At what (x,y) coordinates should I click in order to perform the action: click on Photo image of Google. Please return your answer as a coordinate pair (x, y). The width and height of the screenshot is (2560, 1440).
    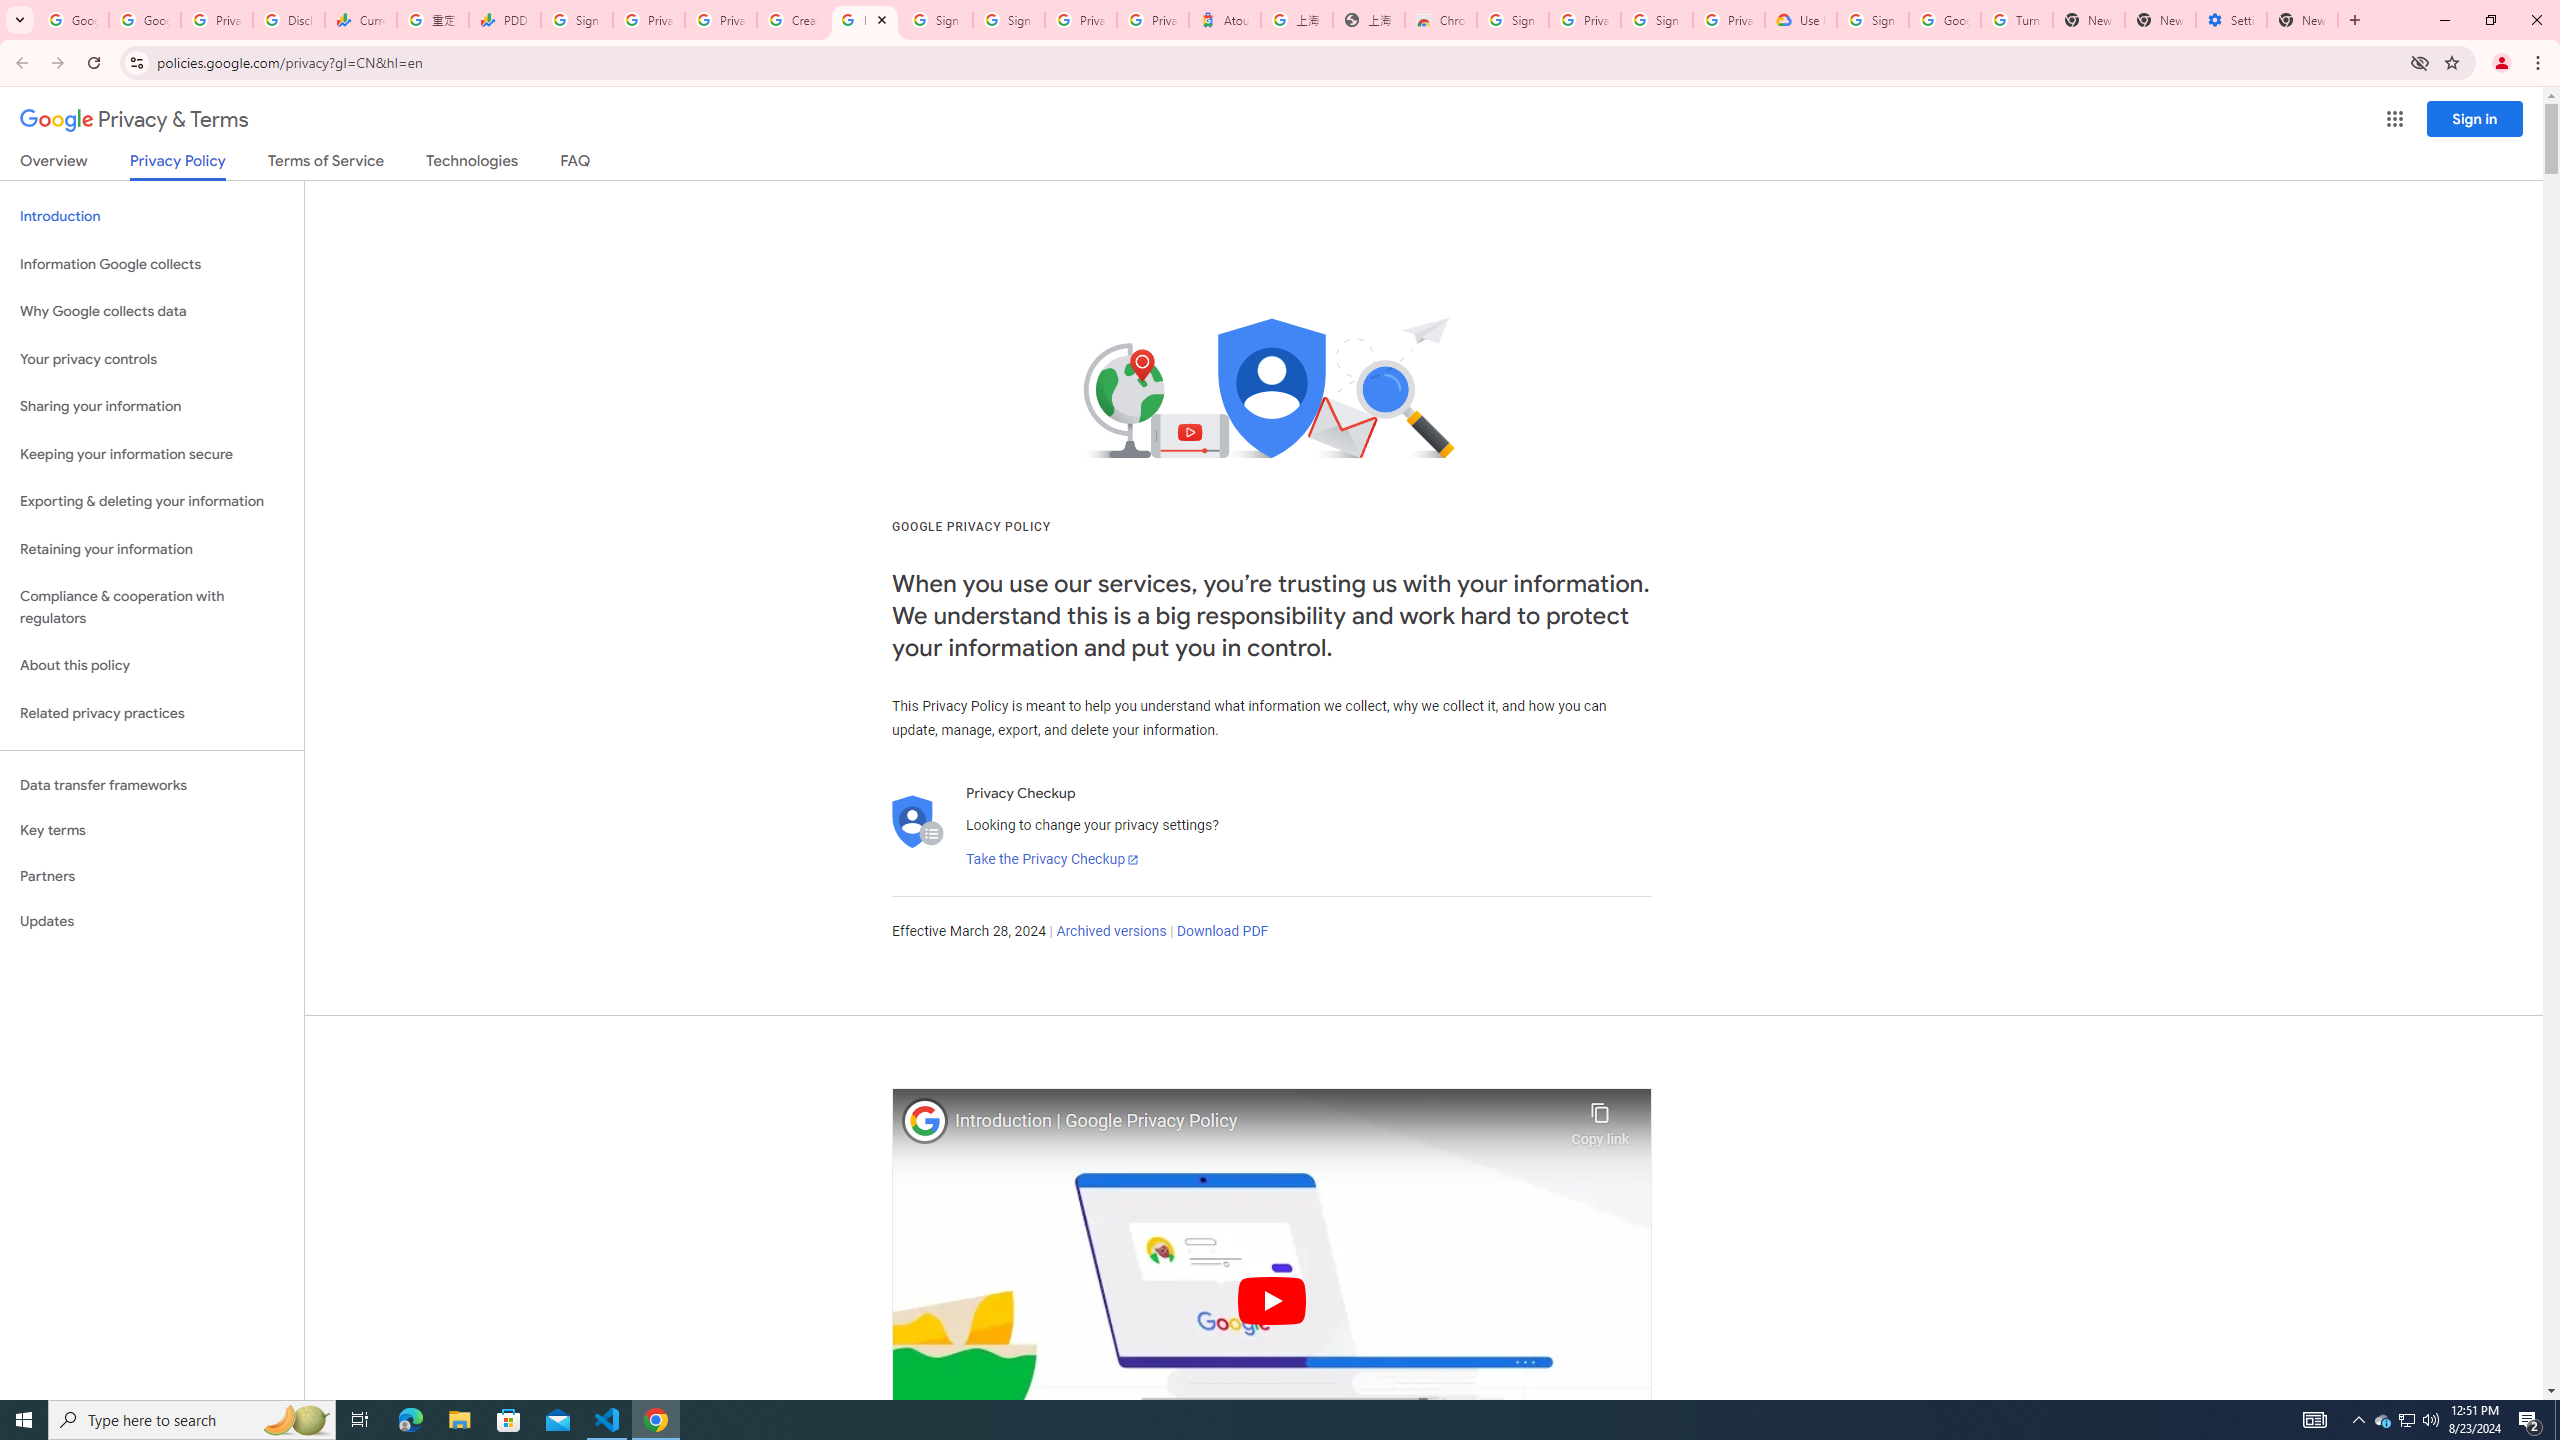
    Looking at the image, I should click on (925, 1120).